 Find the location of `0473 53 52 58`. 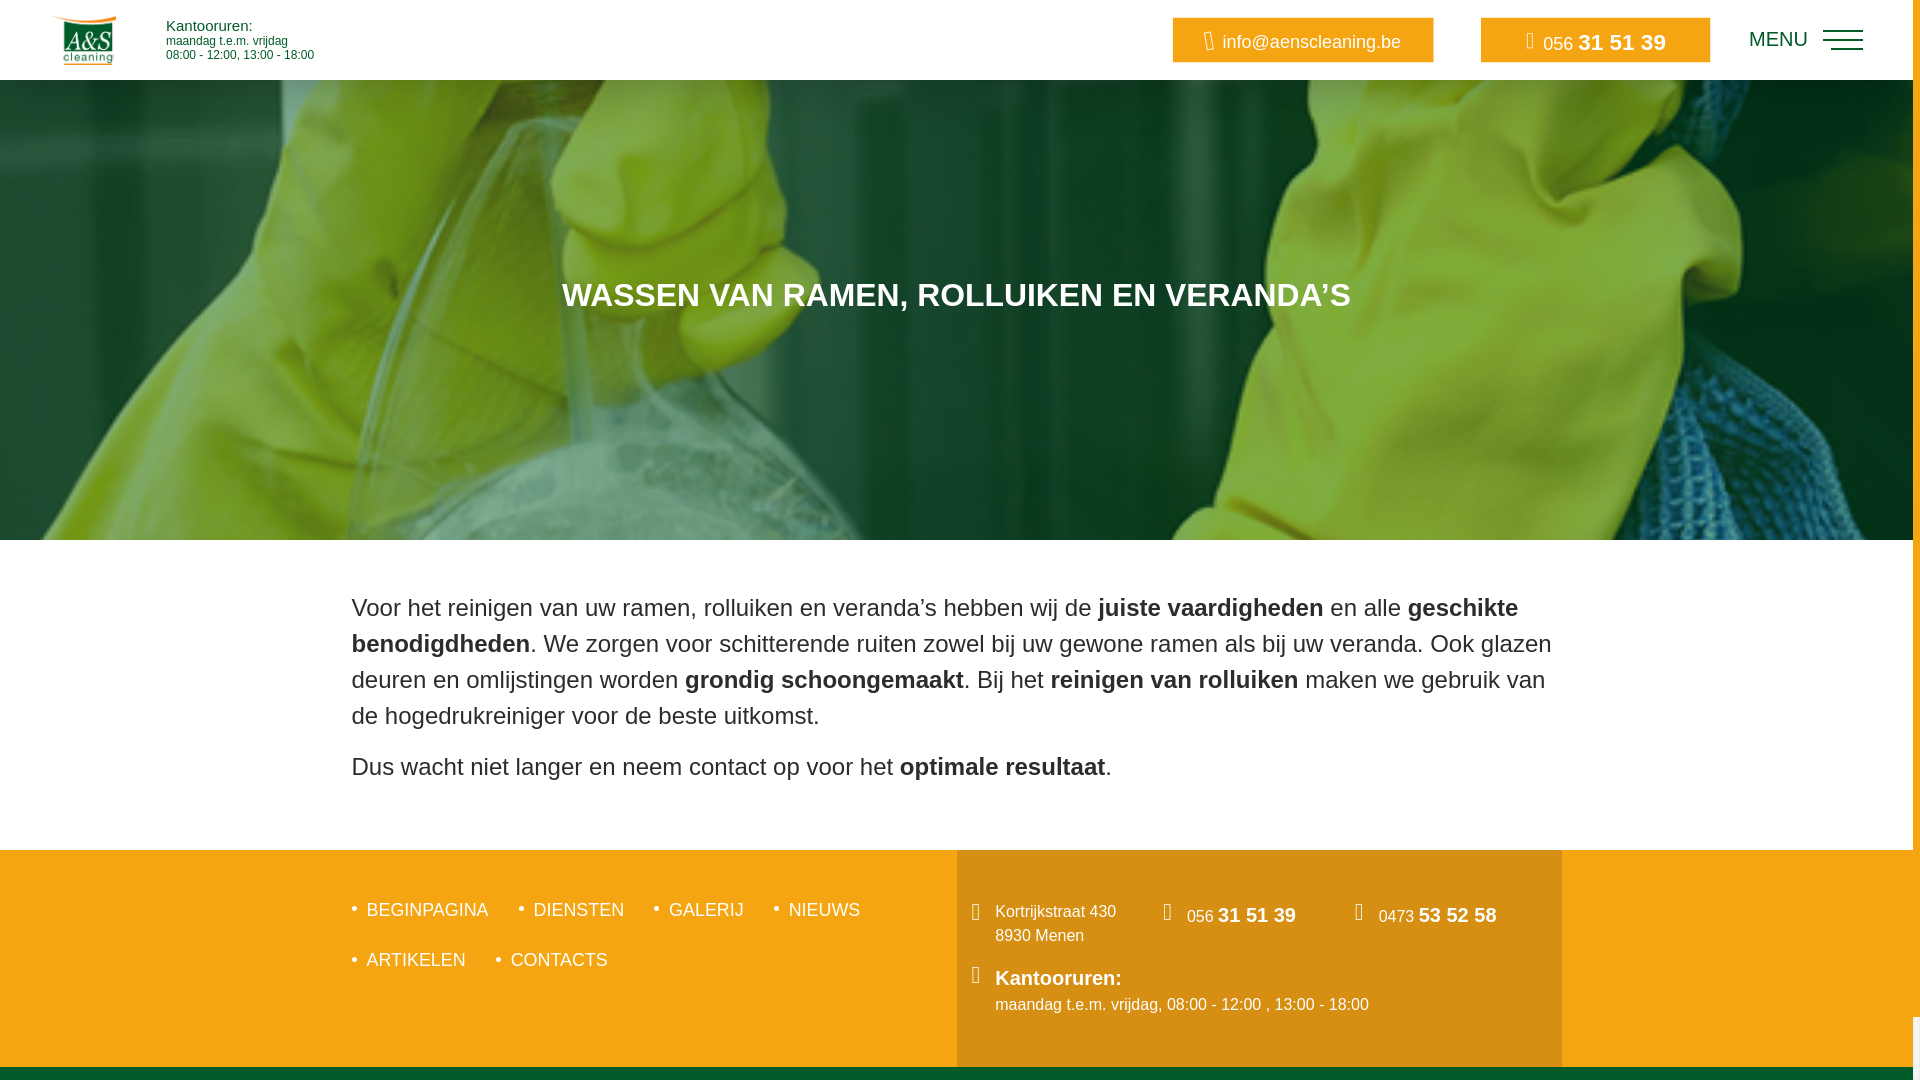

0473 53 52 58 is located at coordinates (1438, 924).